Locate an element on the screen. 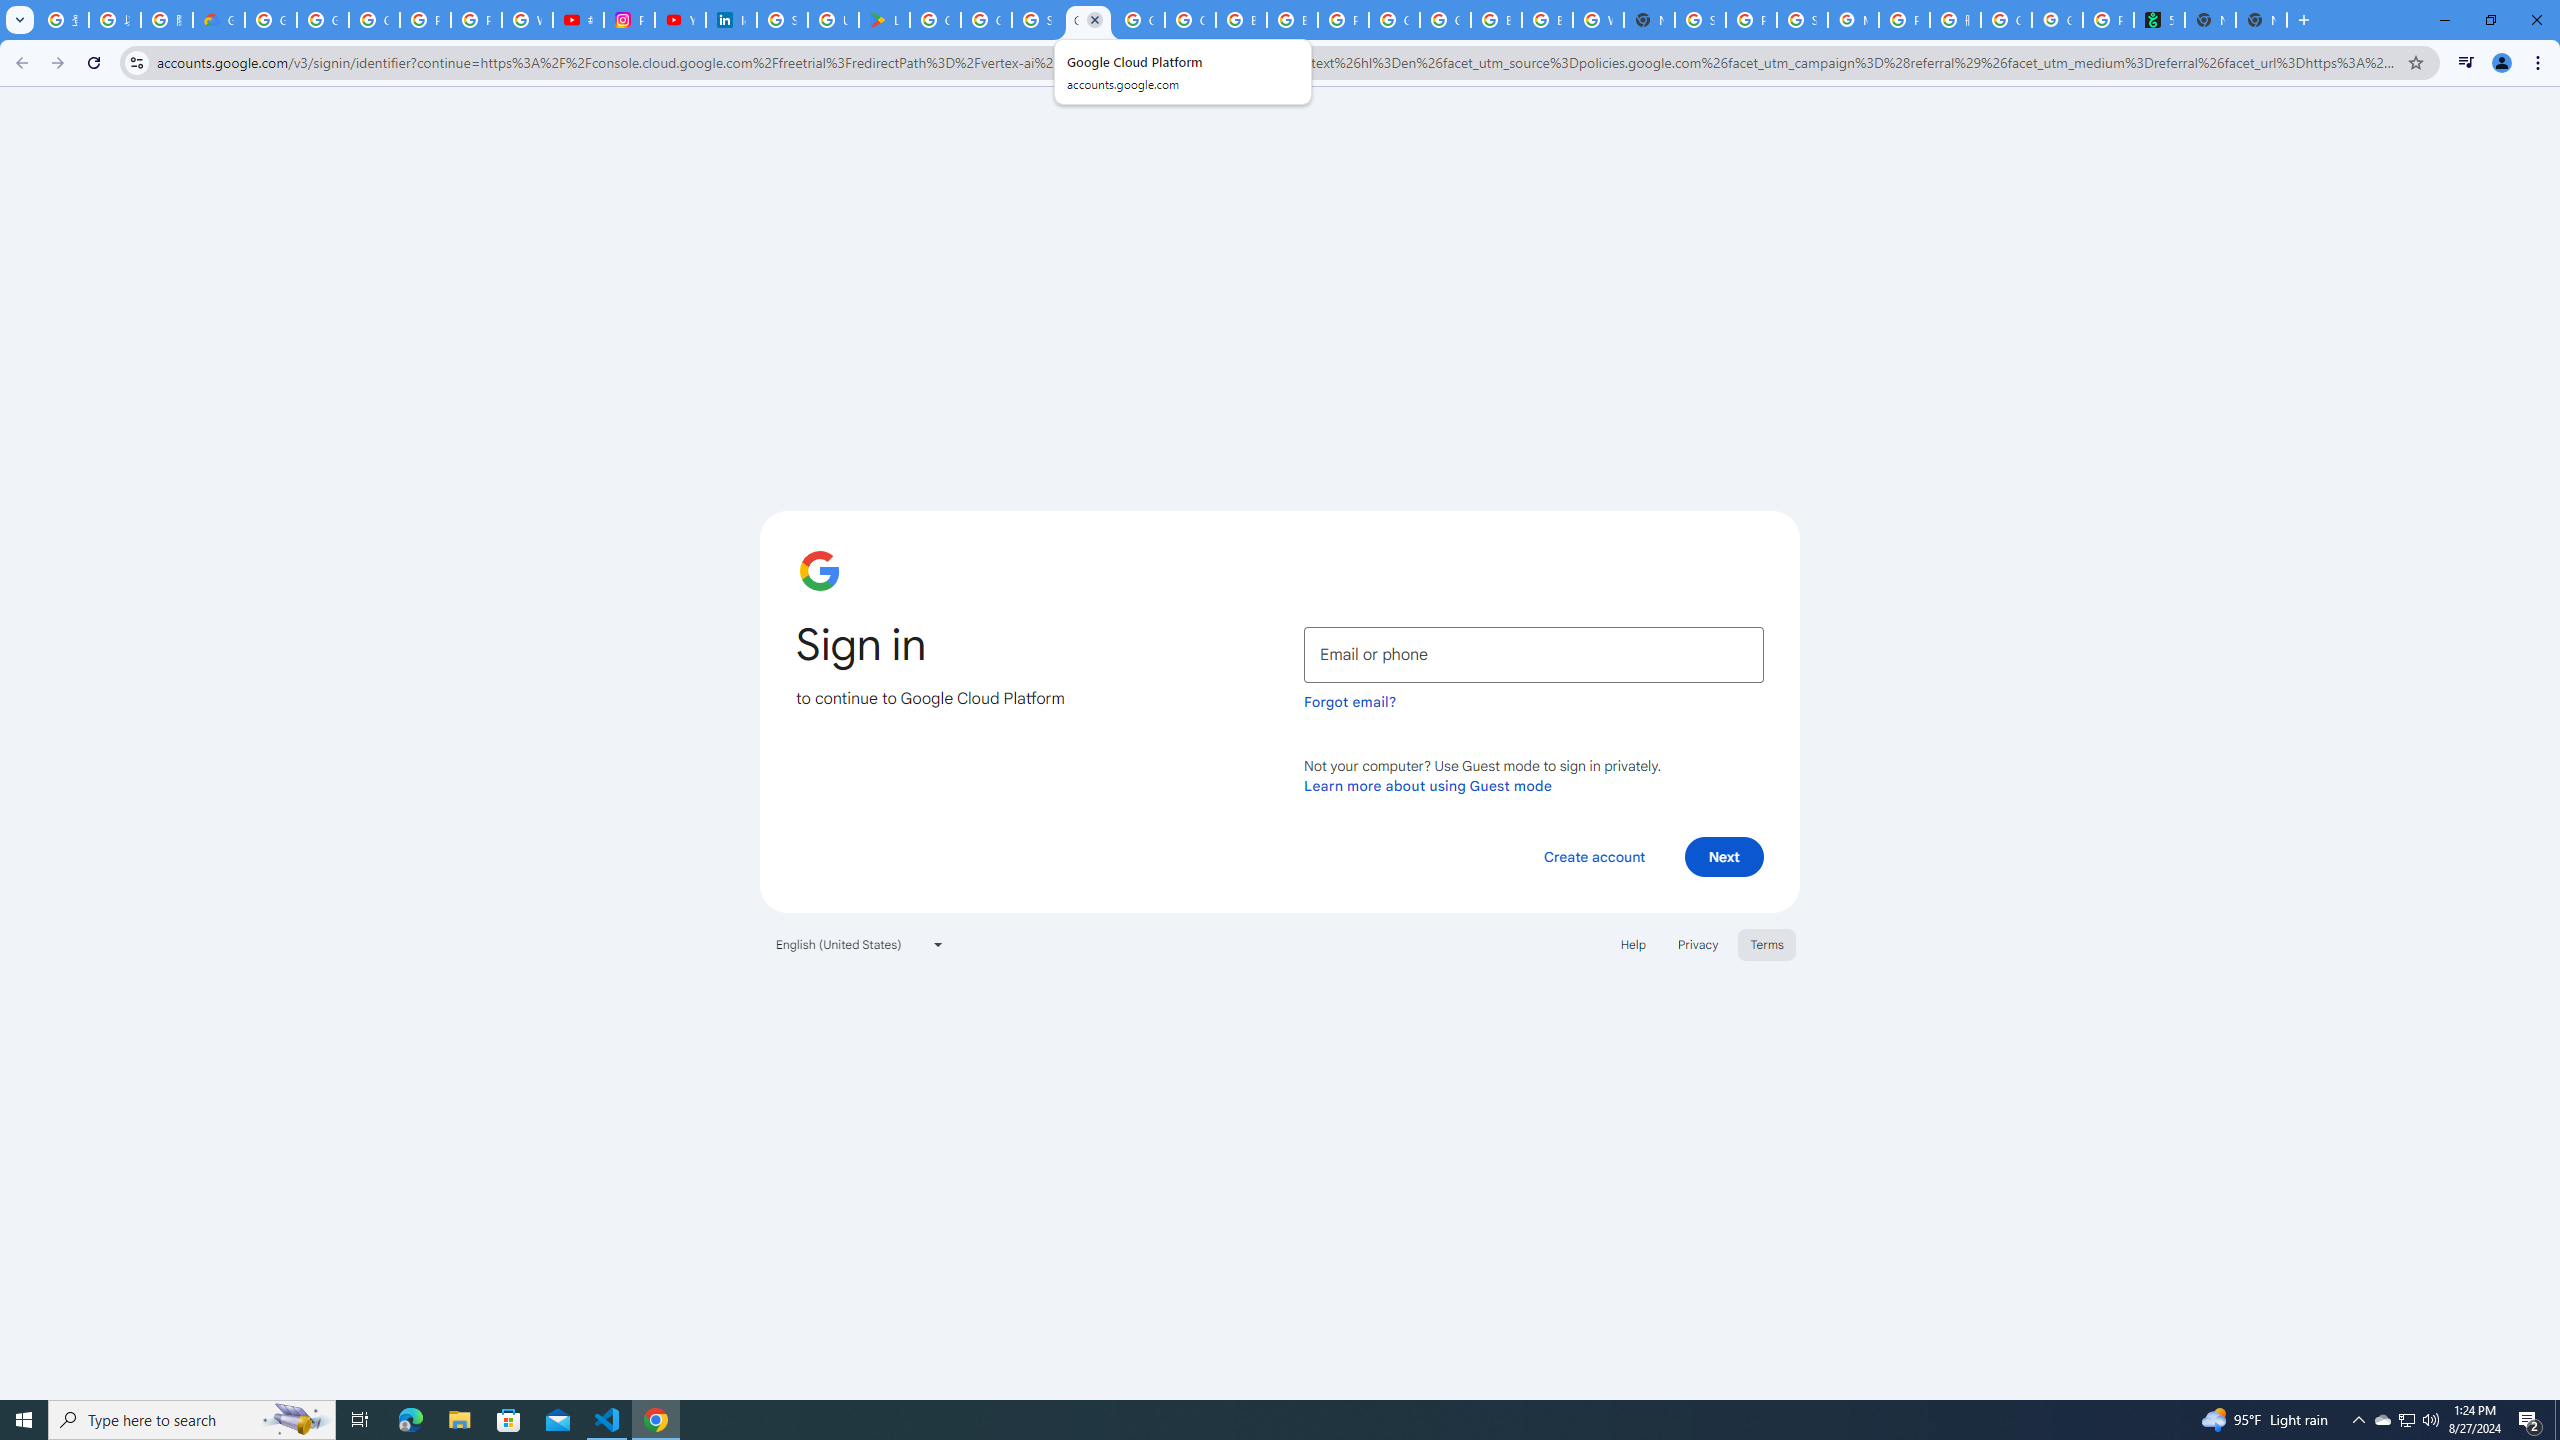  Google Cloud Platform is located at coordinates (1088, 20).